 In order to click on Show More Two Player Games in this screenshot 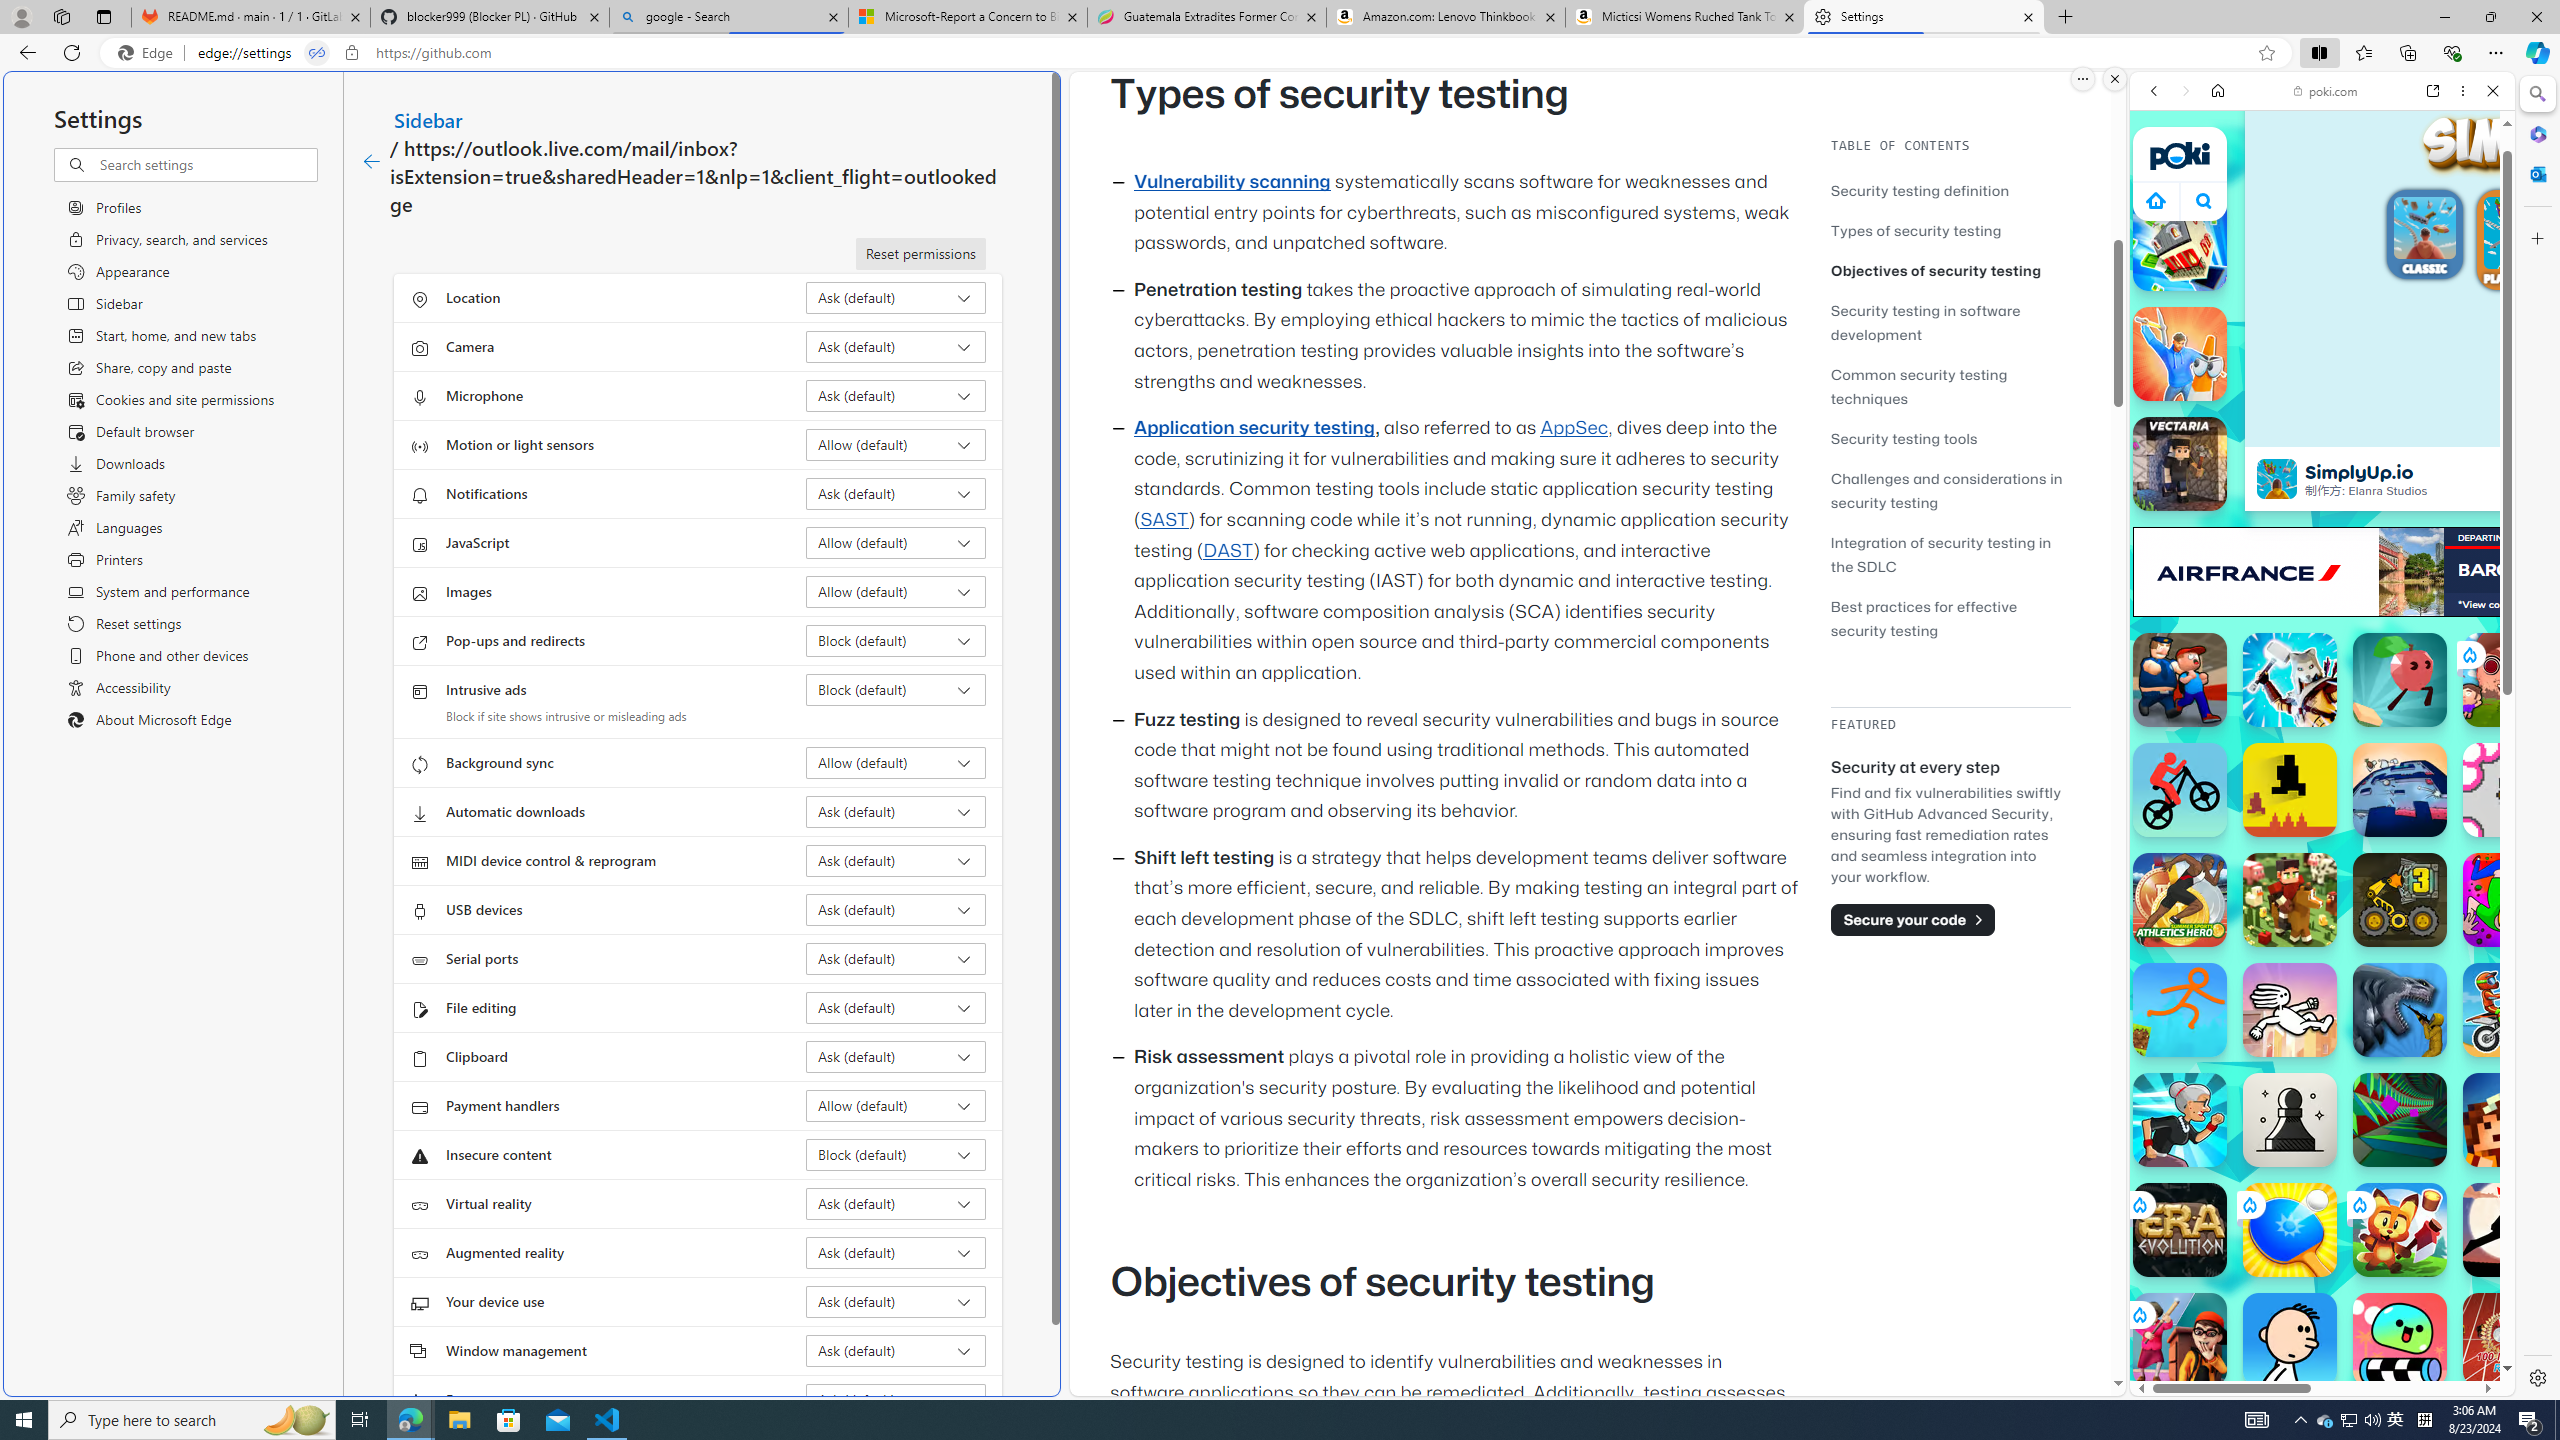, I will do `click(2444, 570)`.